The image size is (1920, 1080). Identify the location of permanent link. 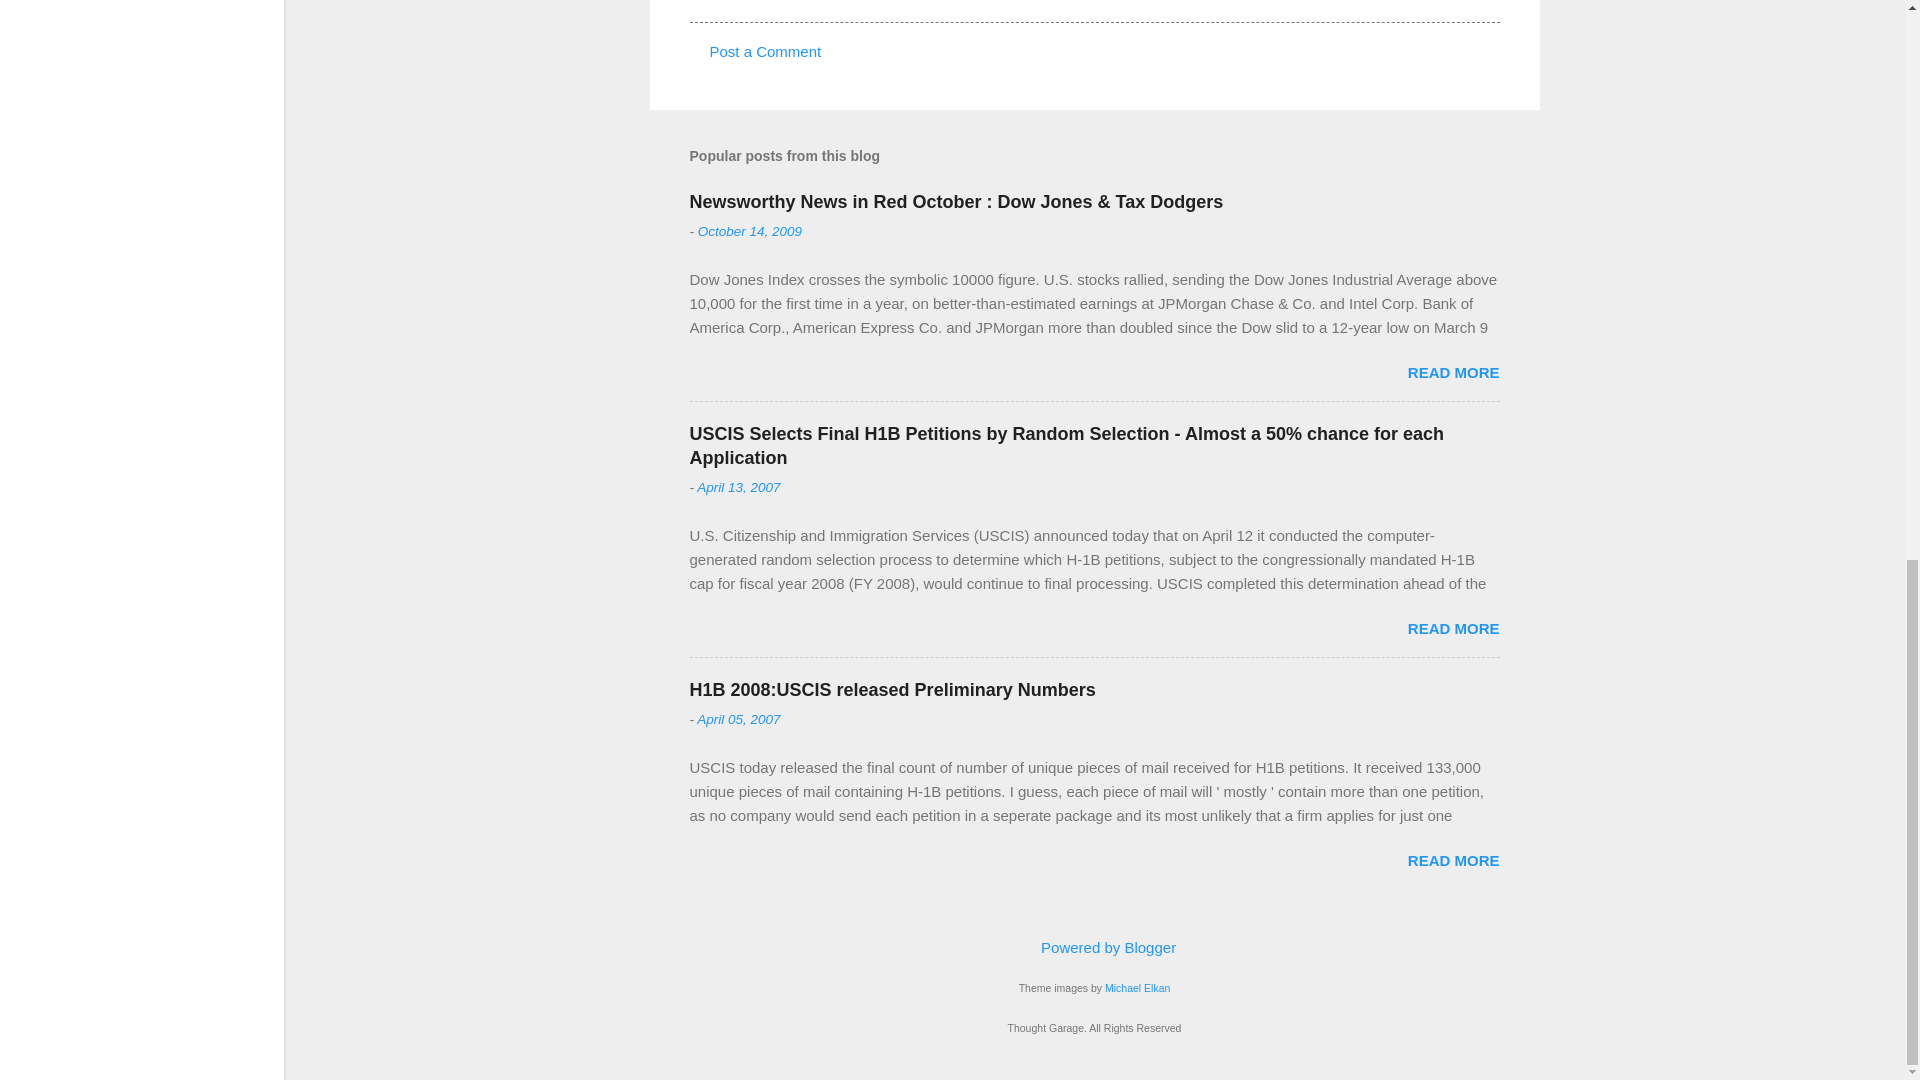
(750, 230).